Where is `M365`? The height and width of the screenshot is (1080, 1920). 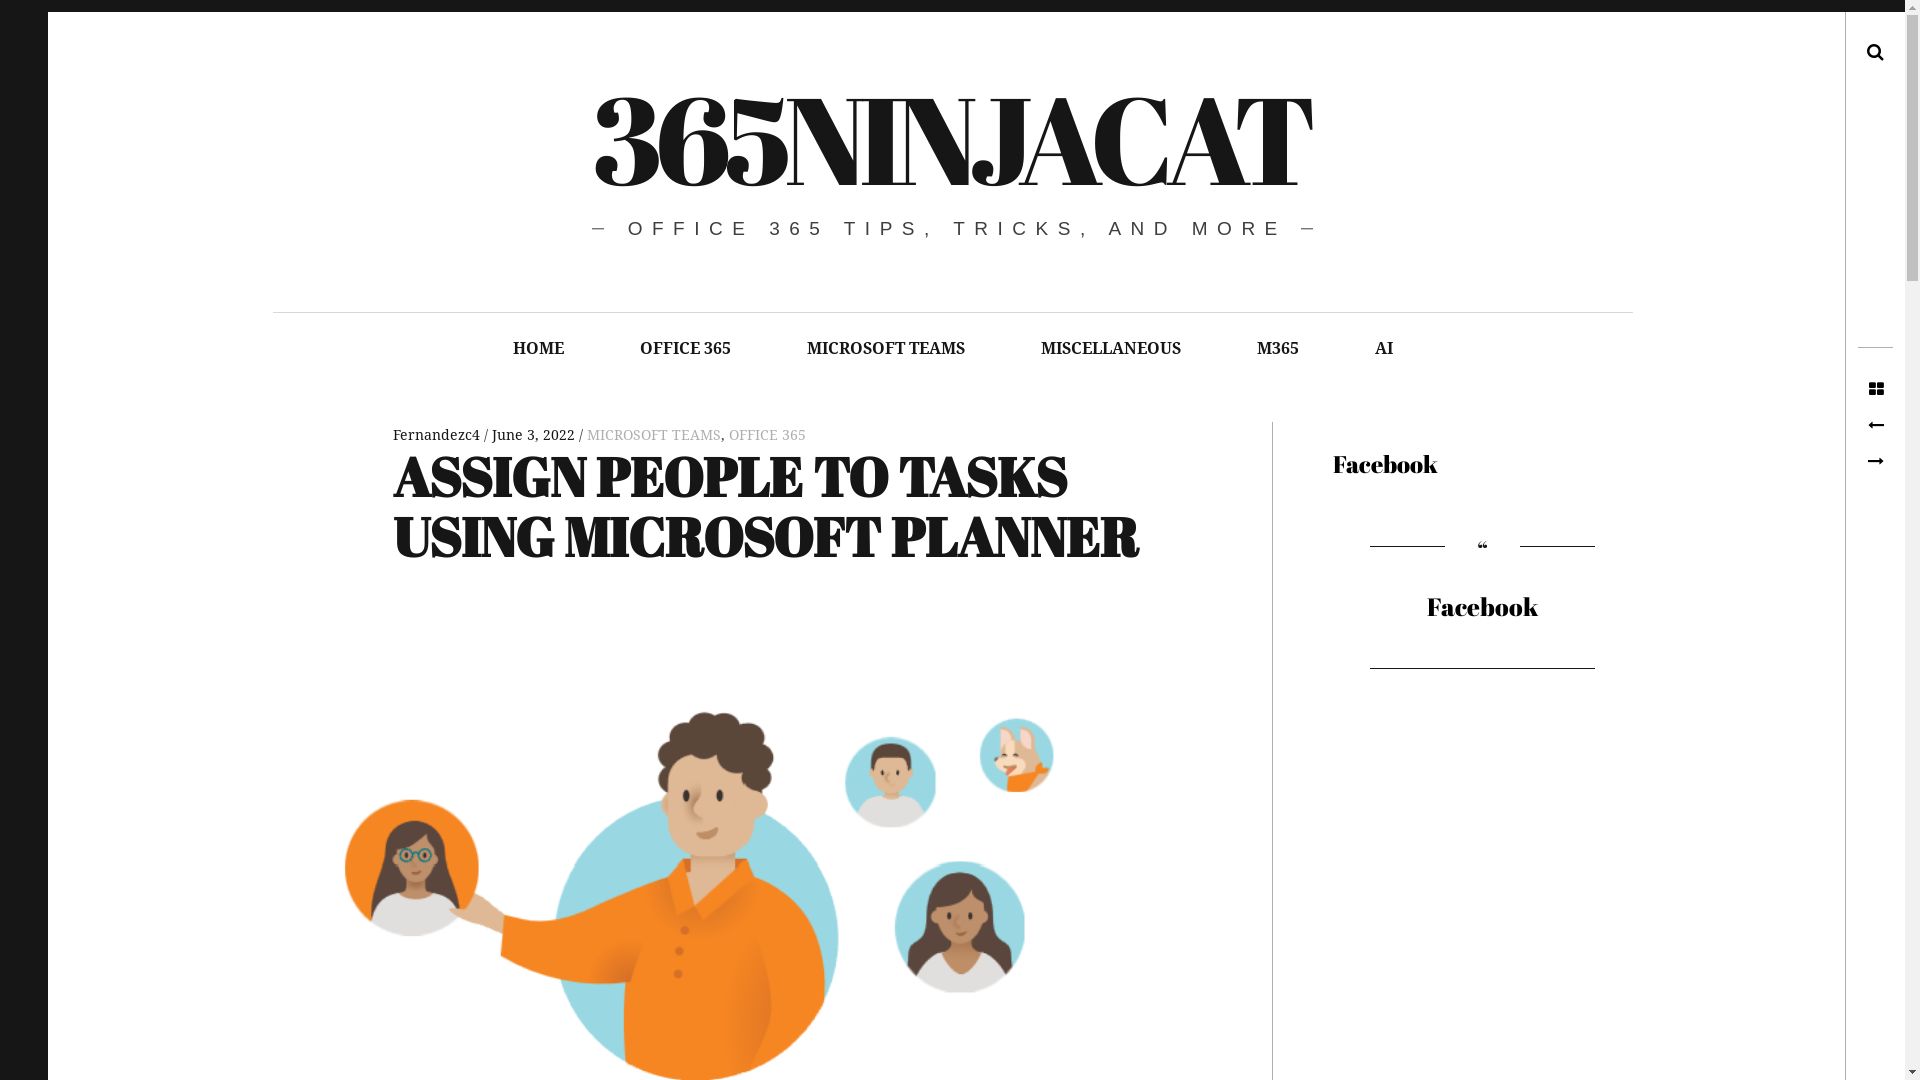 M365 is located at coordinates (1277, 348).